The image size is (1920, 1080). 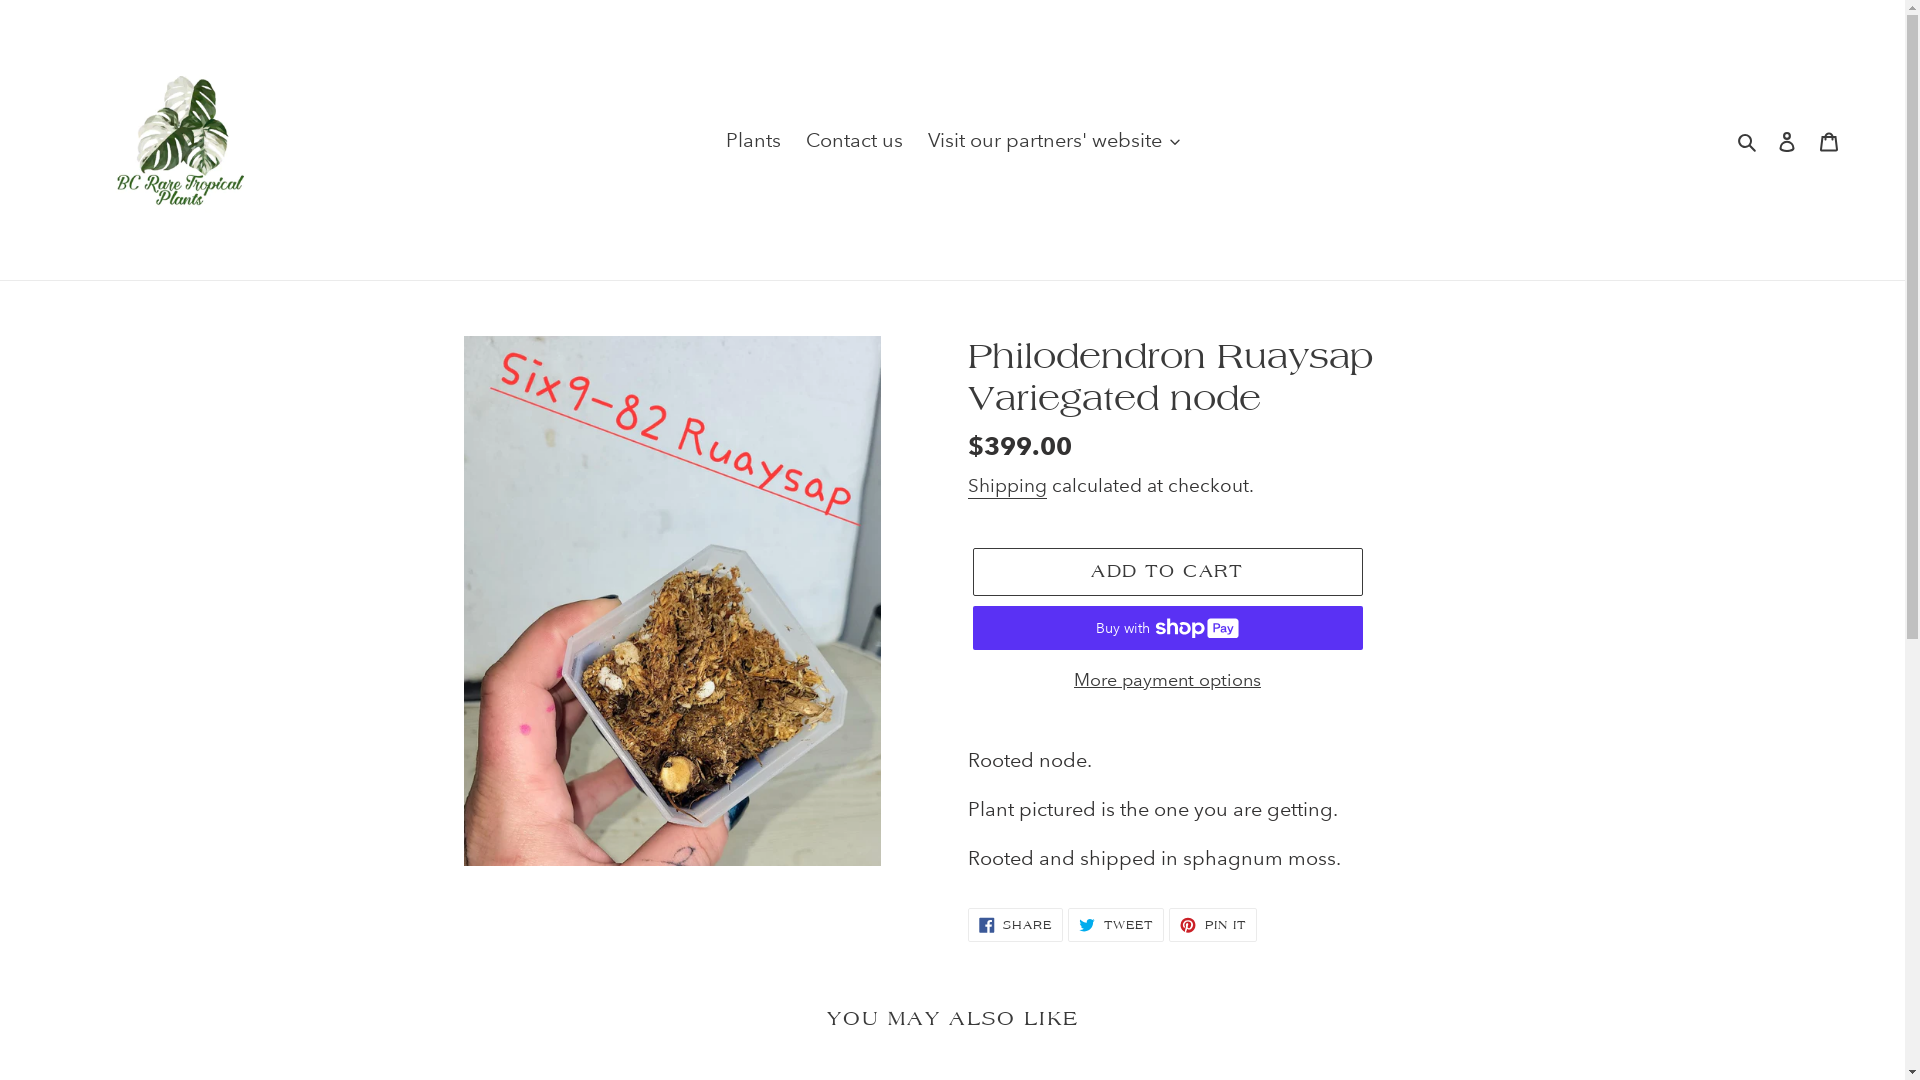 I want to click on ADD TO CART, so click(x=1167, y=572).